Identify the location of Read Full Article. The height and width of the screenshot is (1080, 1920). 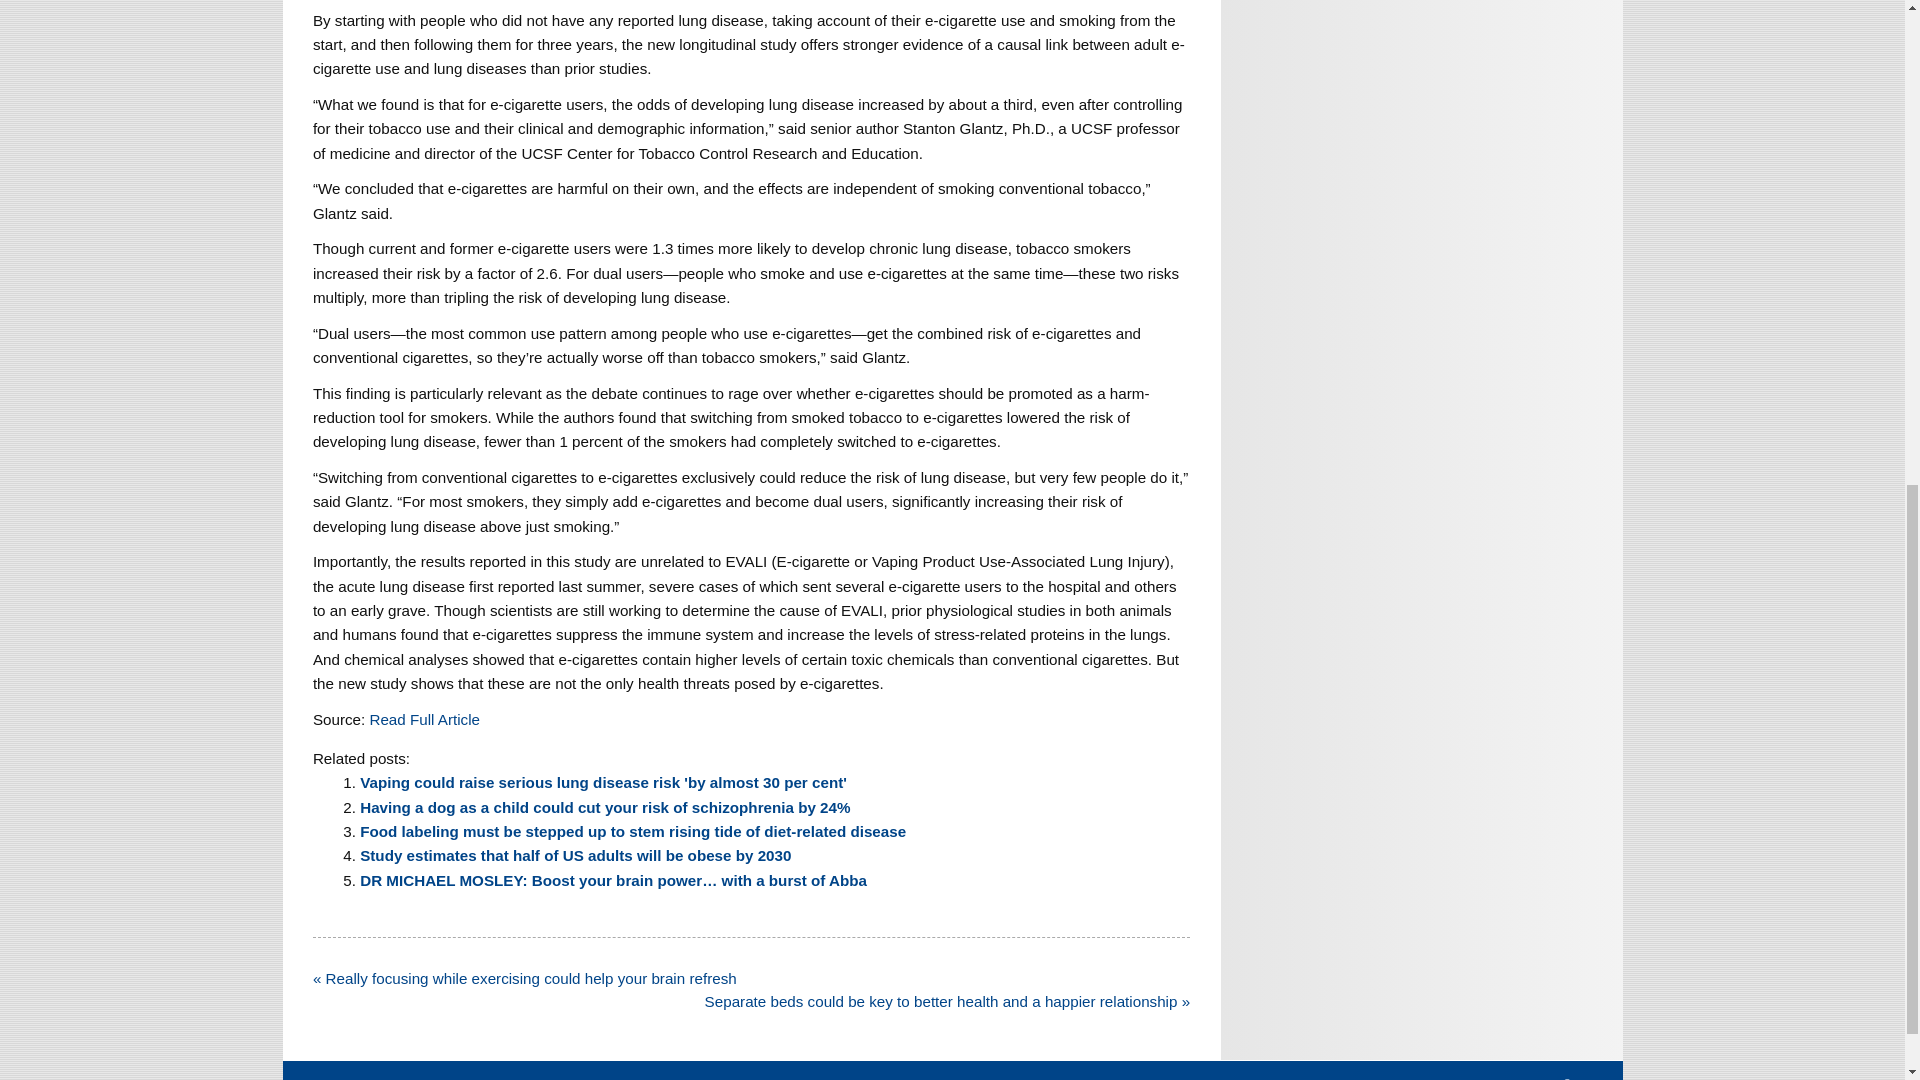
(424, 718).